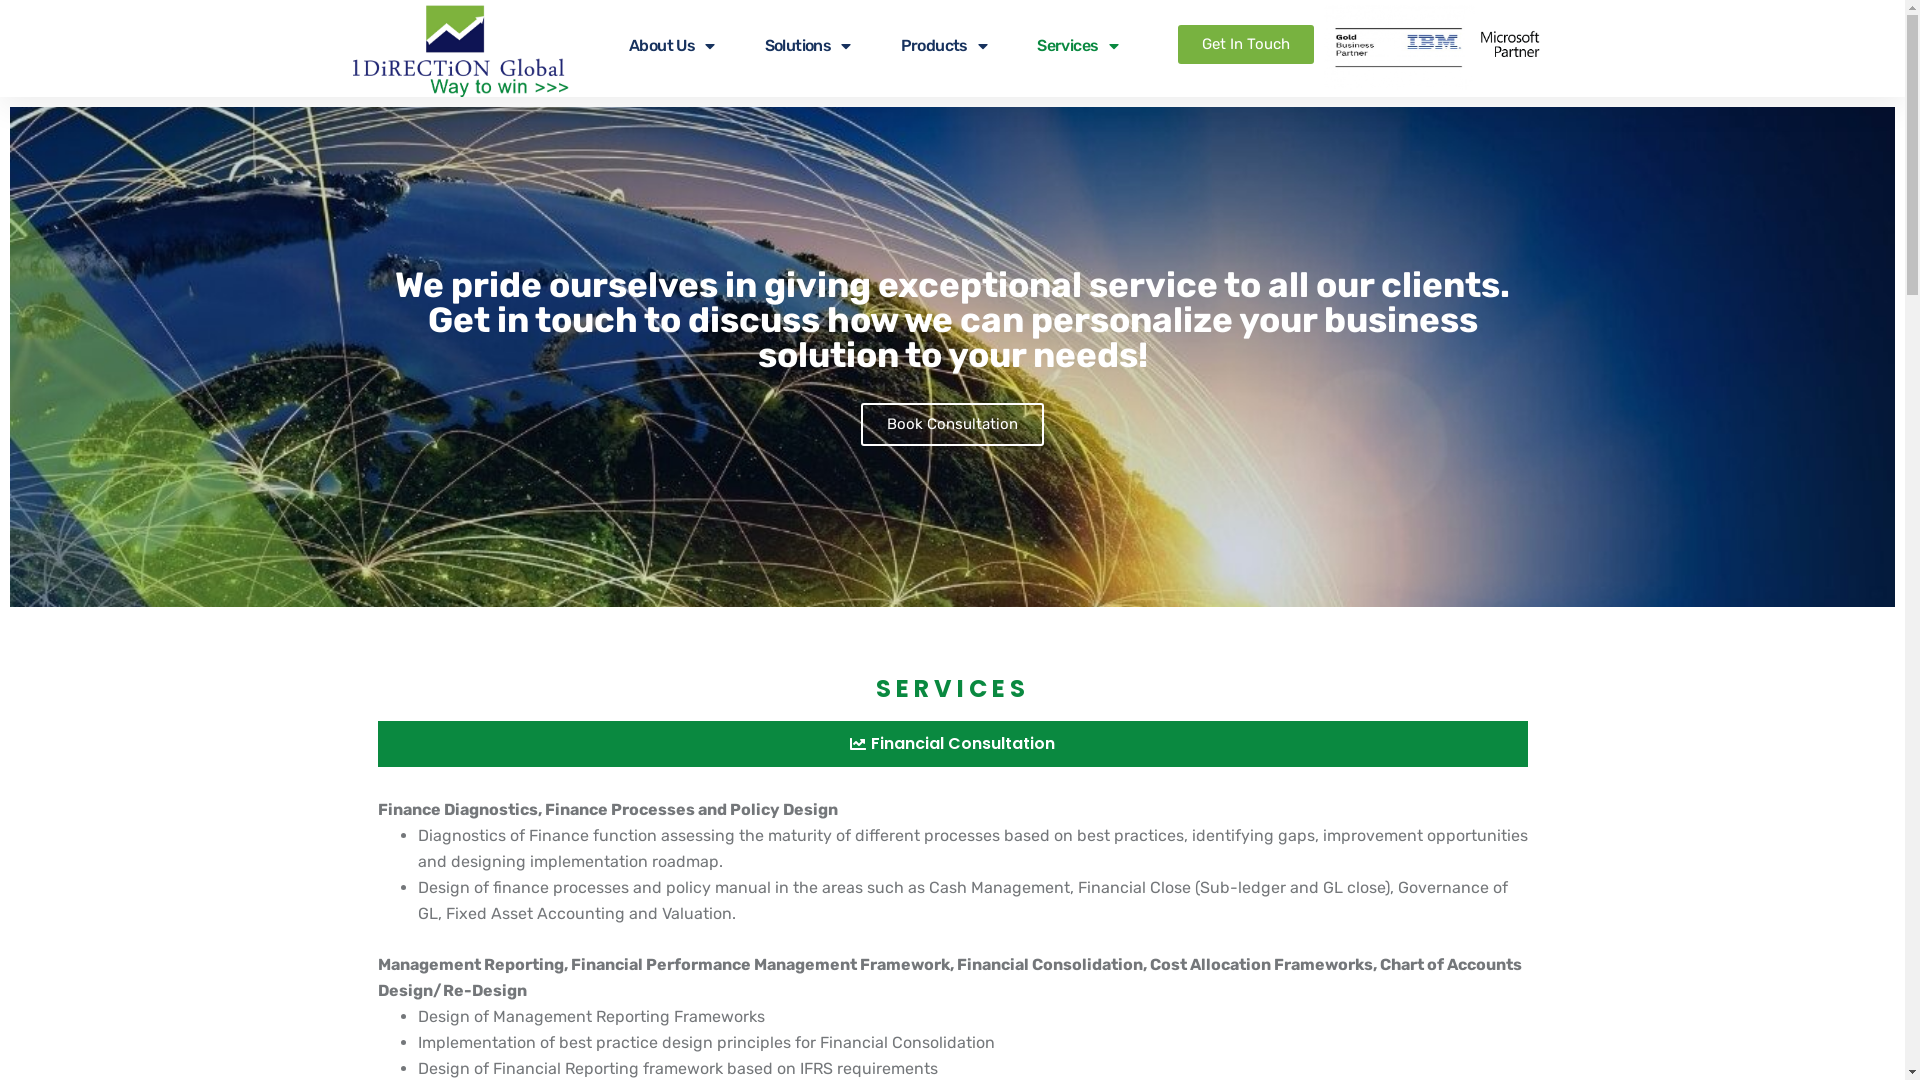 The height and width of the screenshot is (1080, 1920). What do you see at coordinates (672, 46) in the screenshot?
I see `About Us` at bounding box center [672, 46].